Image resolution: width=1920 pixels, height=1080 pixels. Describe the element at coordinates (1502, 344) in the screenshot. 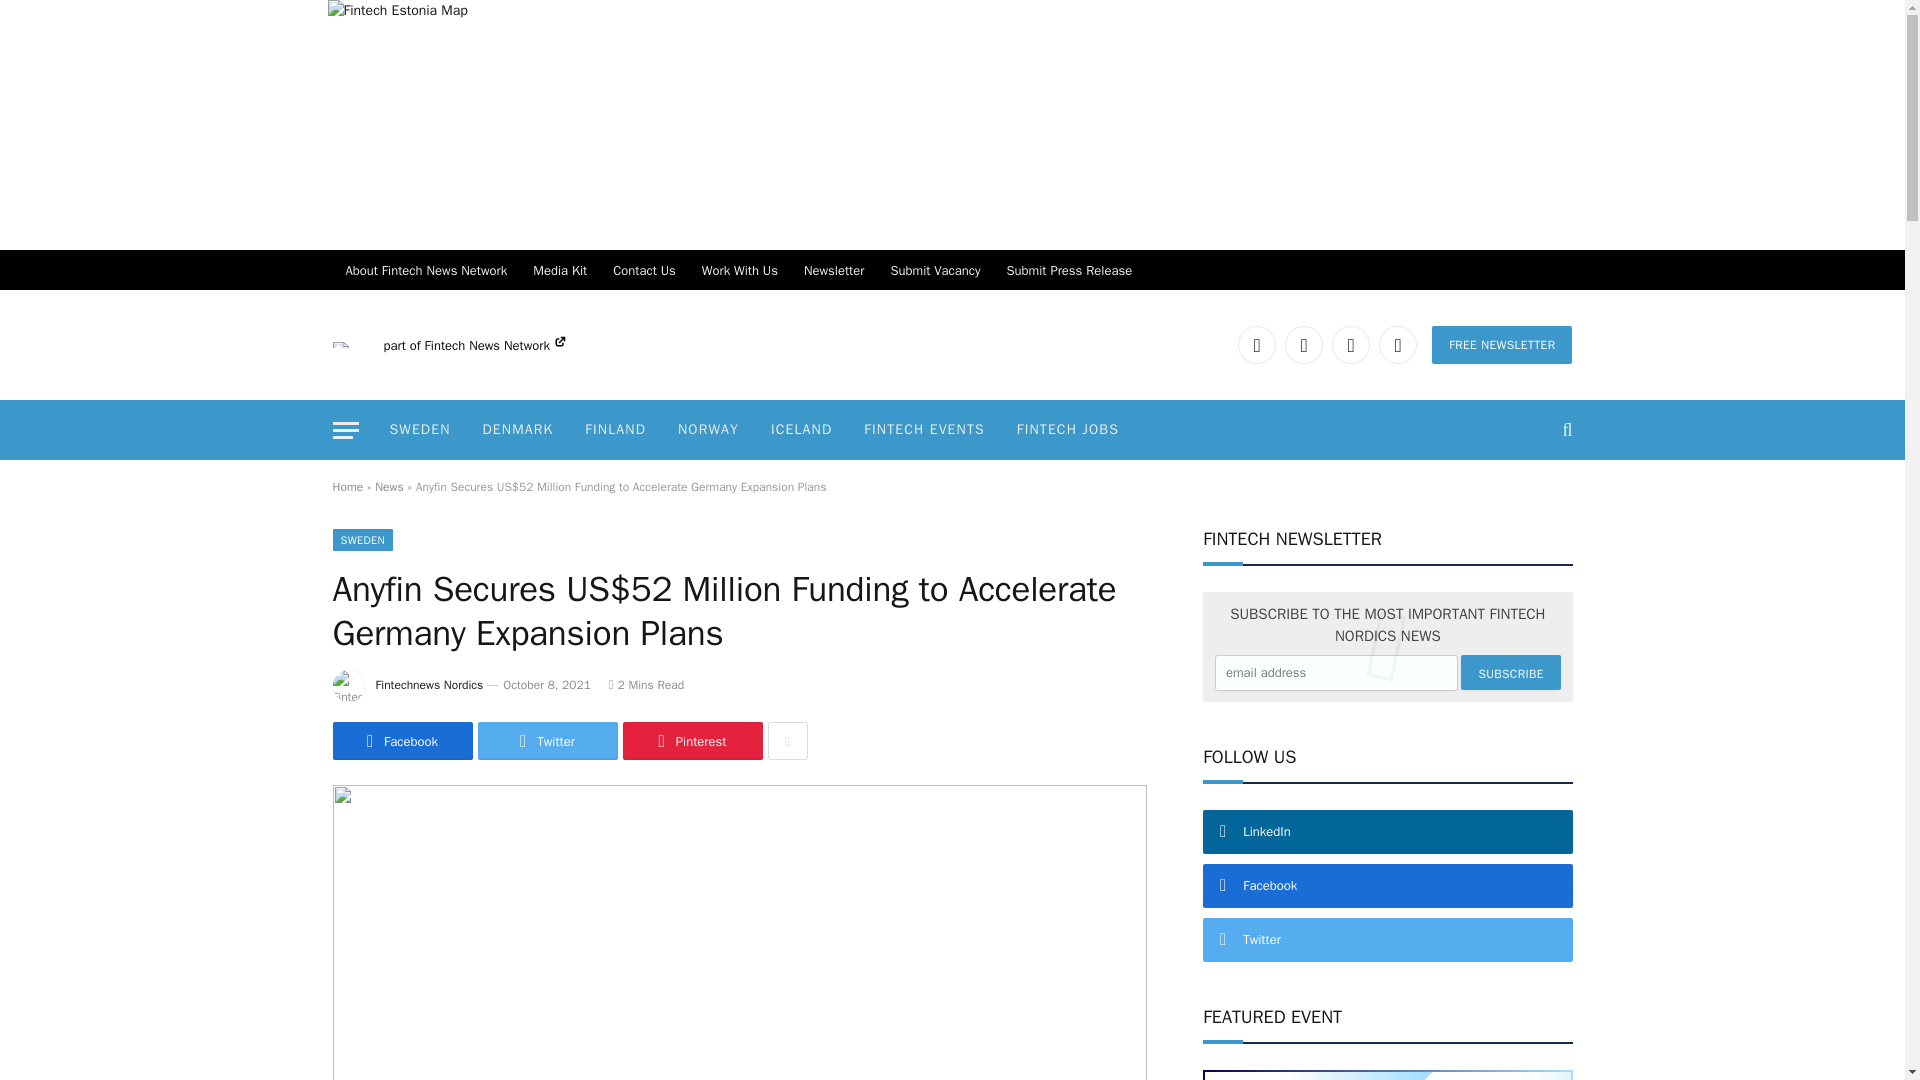

I see `FREE NEWSLETTER` at that location.